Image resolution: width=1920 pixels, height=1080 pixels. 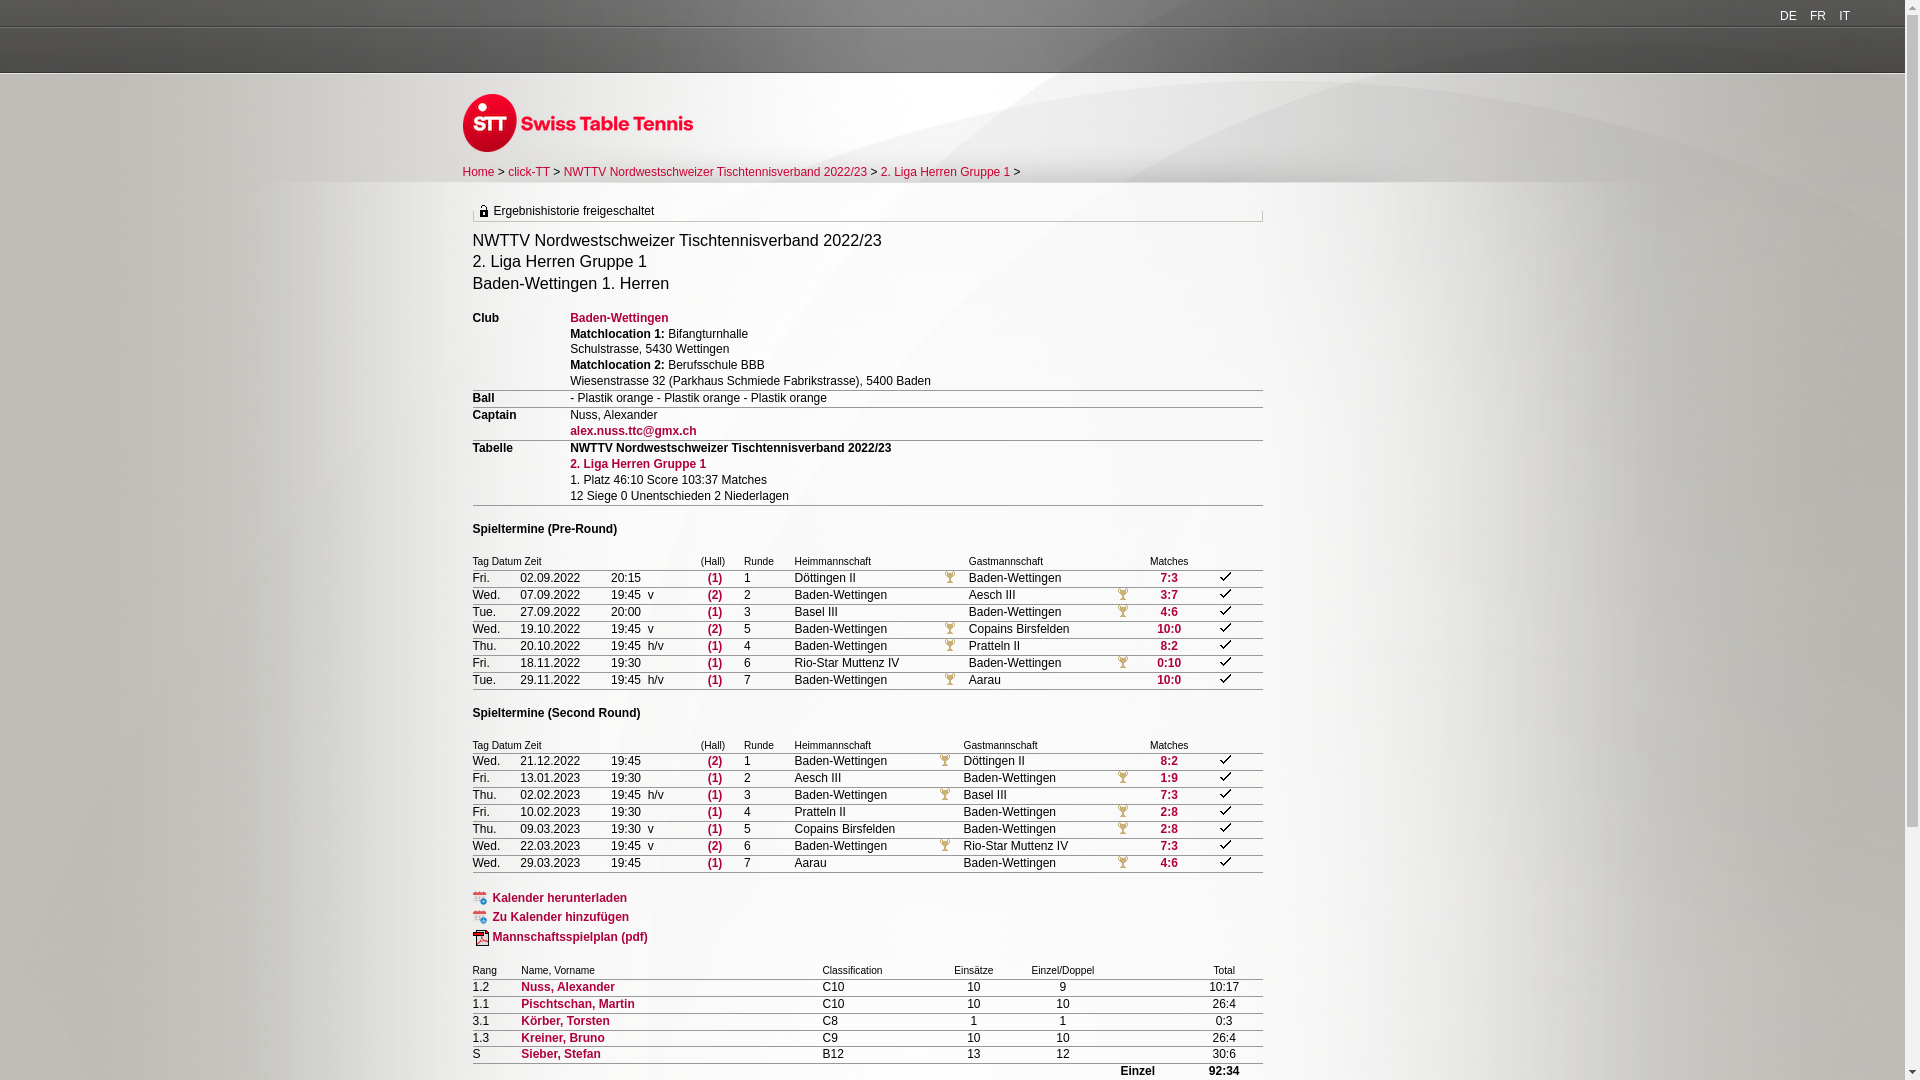 What do you see at coordinates (633, 431) in the screenshot?
I see `alex.nuss.ttc@gmx.ch` at bounding box center [633, 431].